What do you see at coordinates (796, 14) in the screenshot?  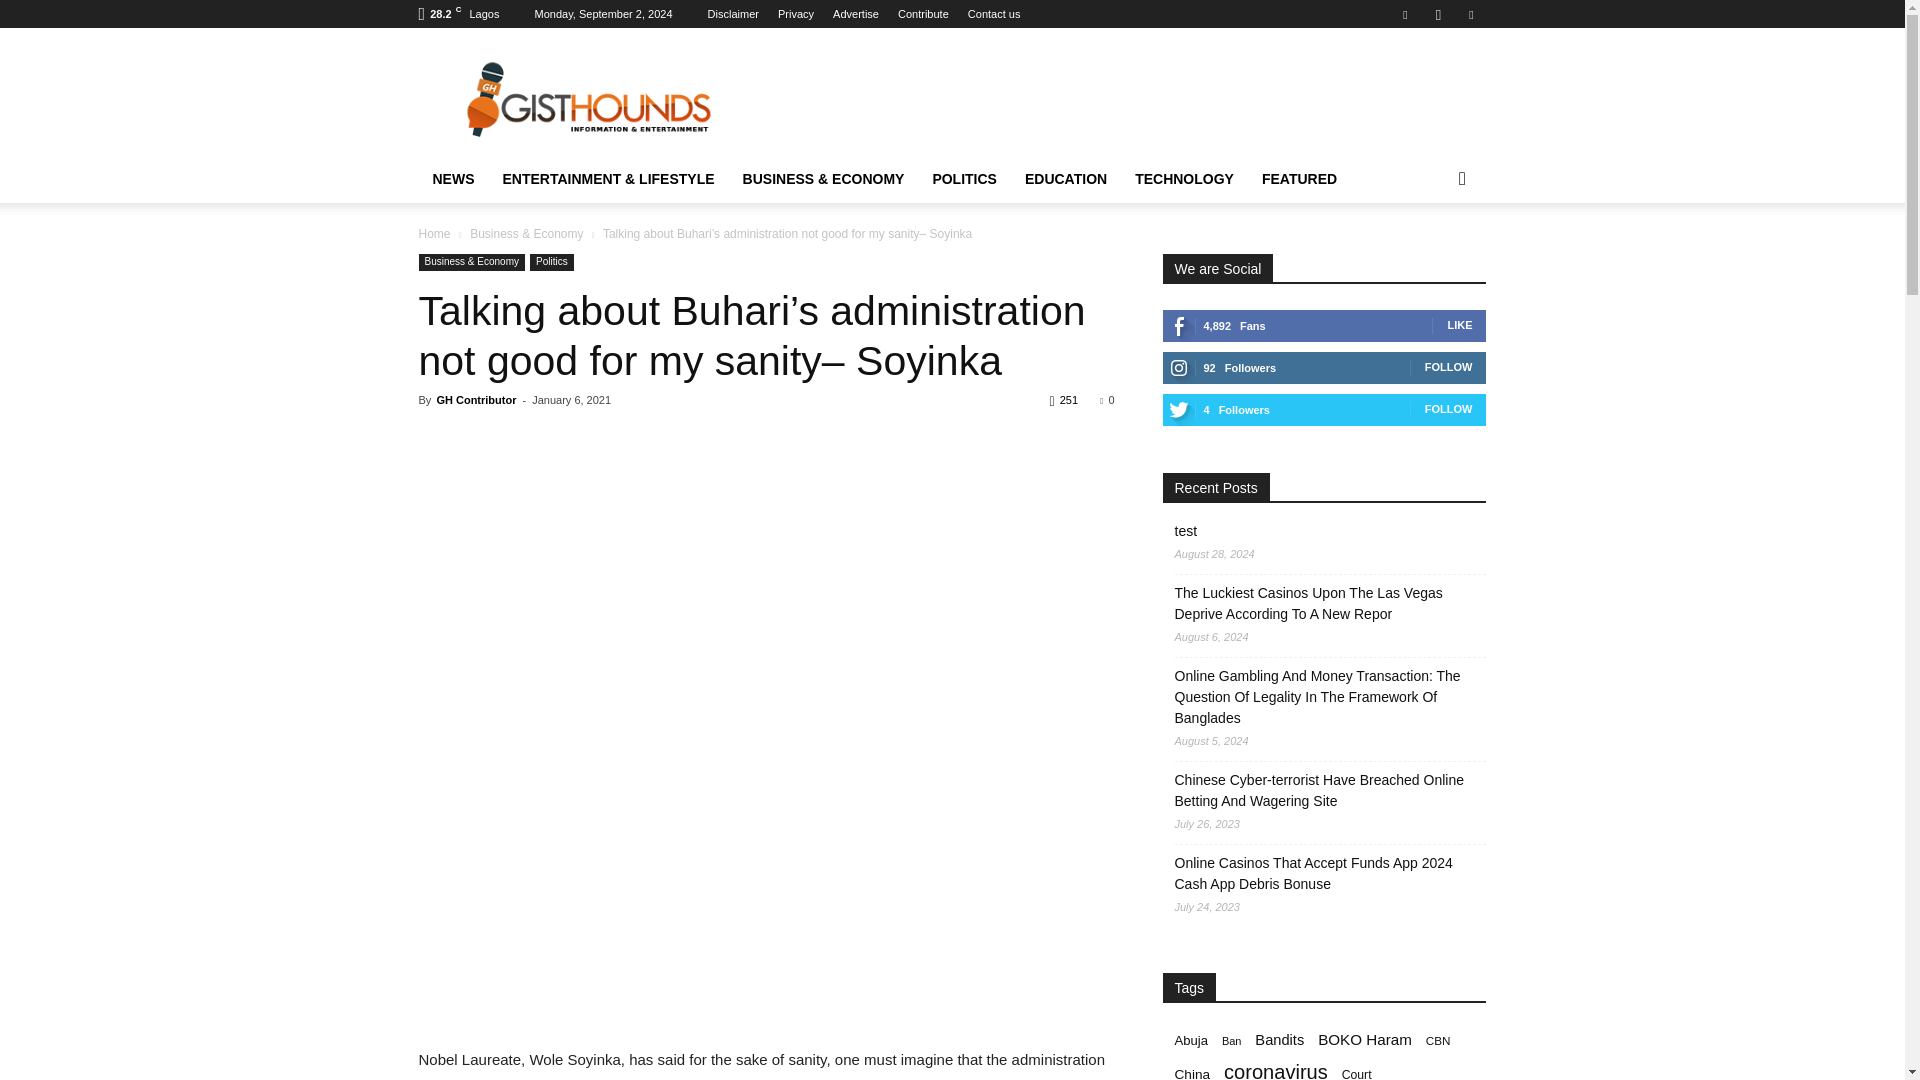 I see `Privacy` at bounding box center [796, 14].